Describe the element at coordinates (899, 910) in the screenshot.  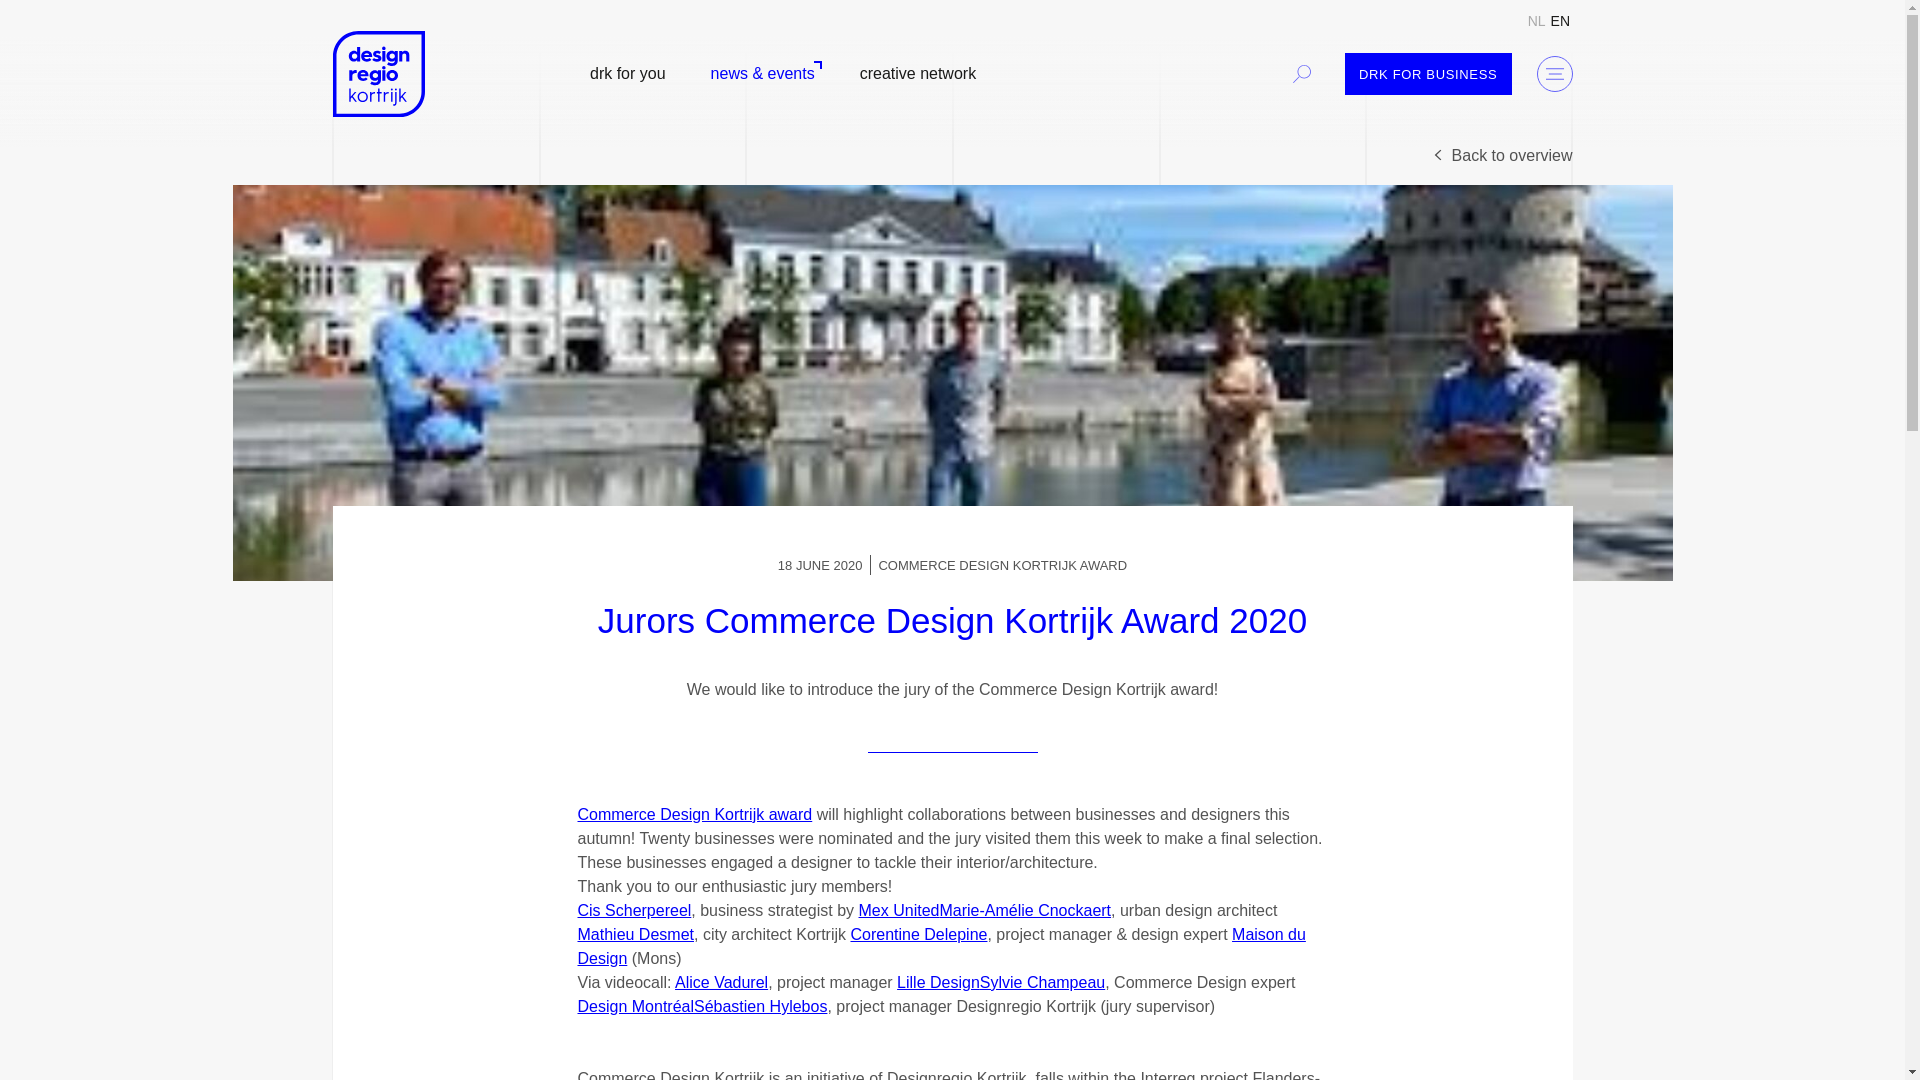
I see `Mex United` at that location.